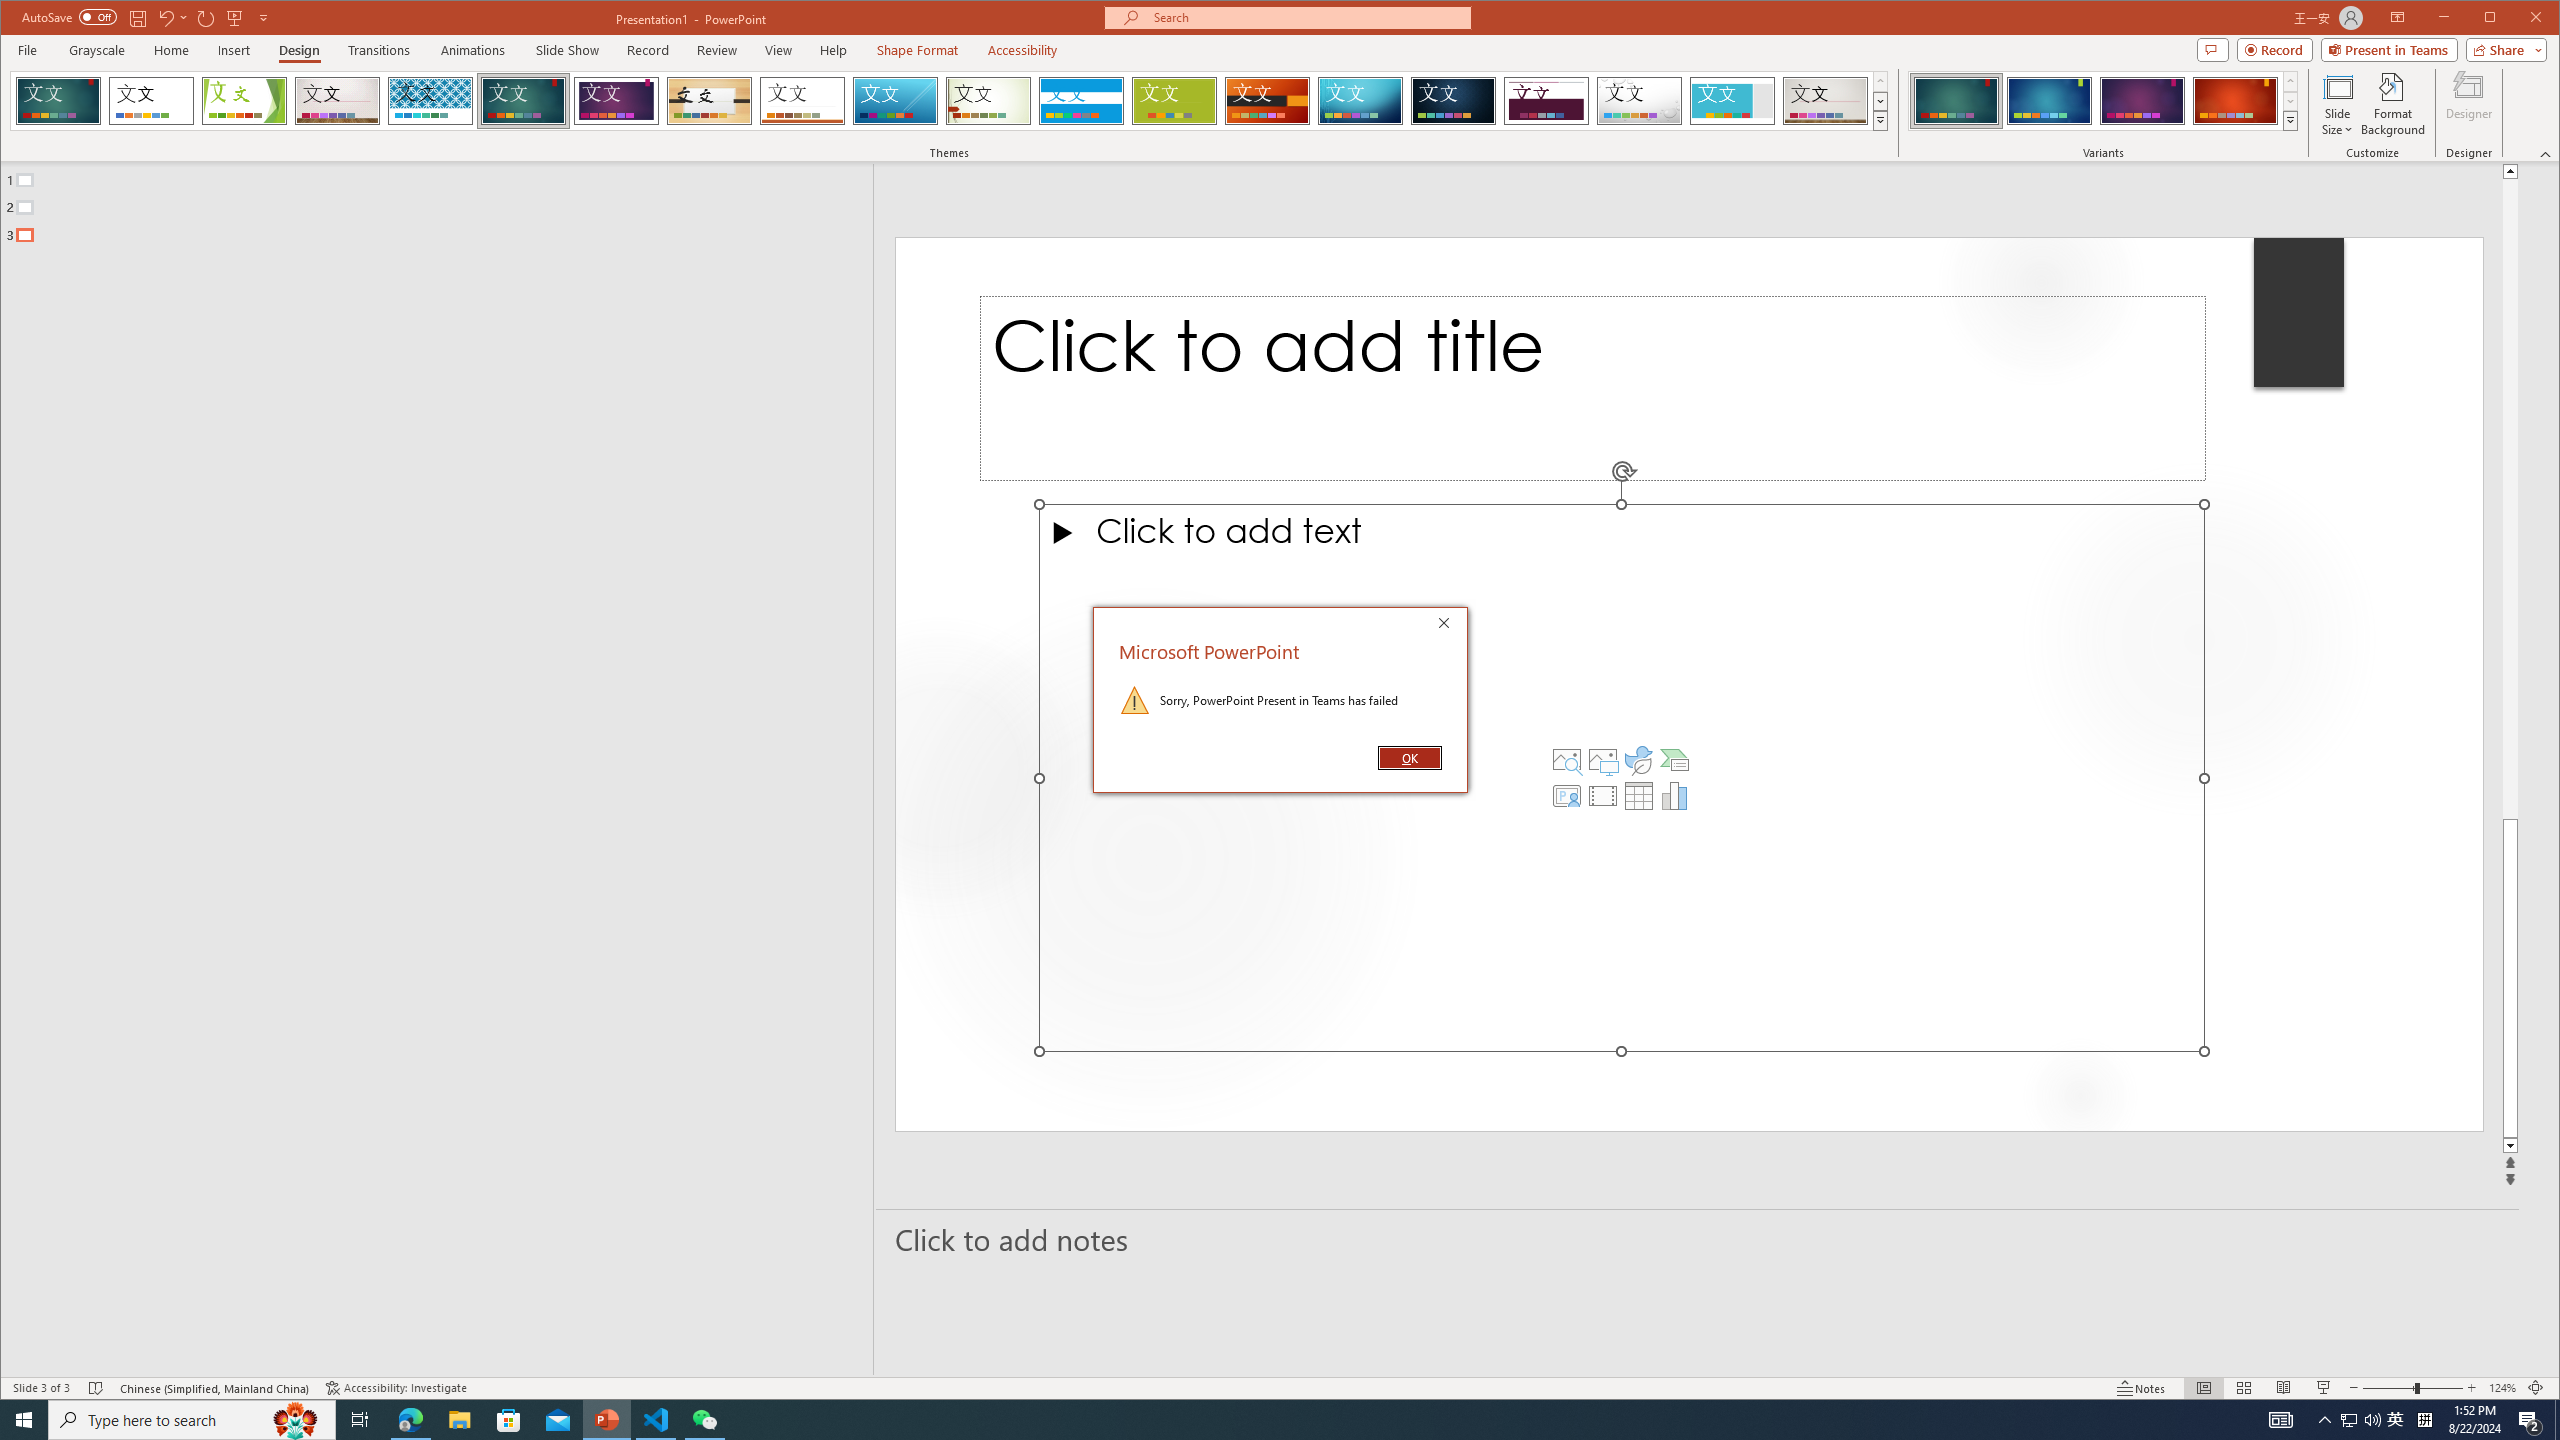 Image resolution: width=2560 pixels, height=1440 pixels. I want to click on Insert Chart, so click(192, 1420).